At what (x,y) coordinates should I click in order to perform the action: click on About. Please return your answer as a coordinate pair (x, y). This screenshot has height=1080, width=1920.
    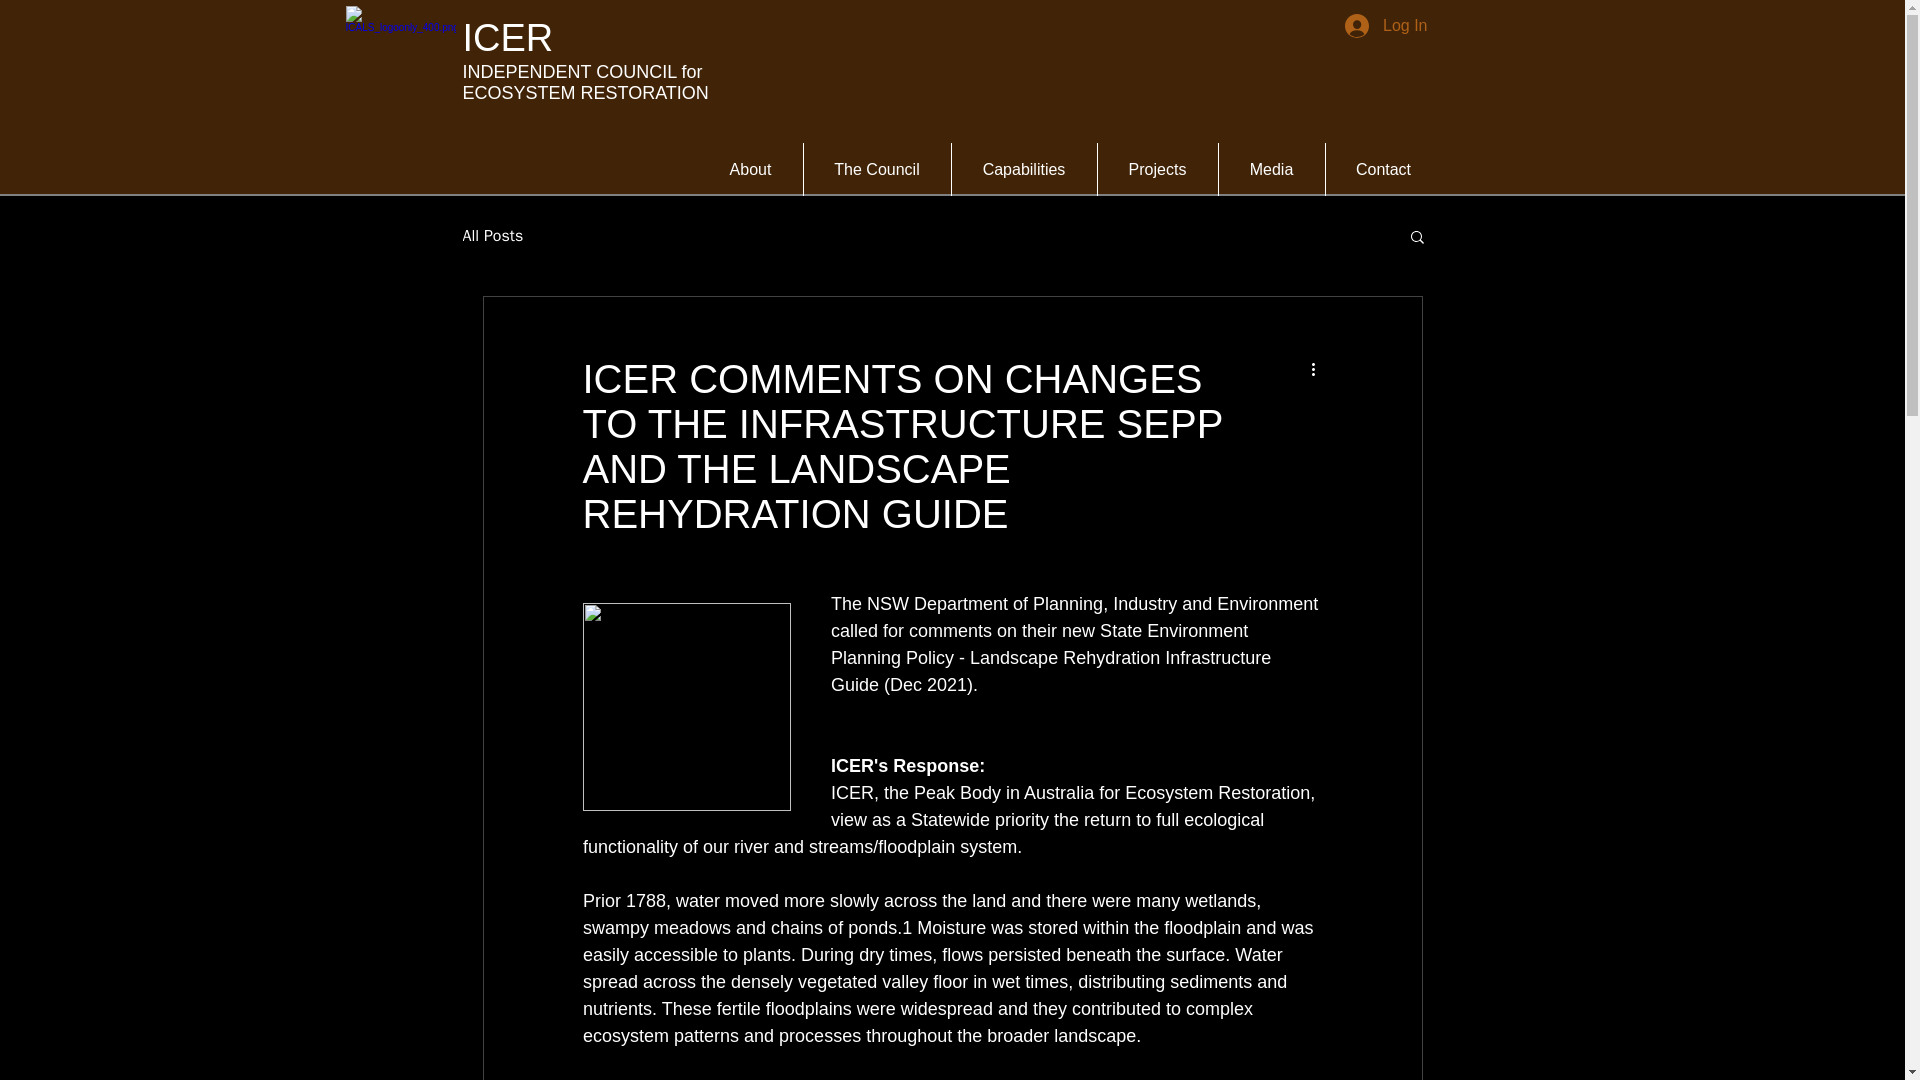
    Looking at the image, I should click on (750, 168).